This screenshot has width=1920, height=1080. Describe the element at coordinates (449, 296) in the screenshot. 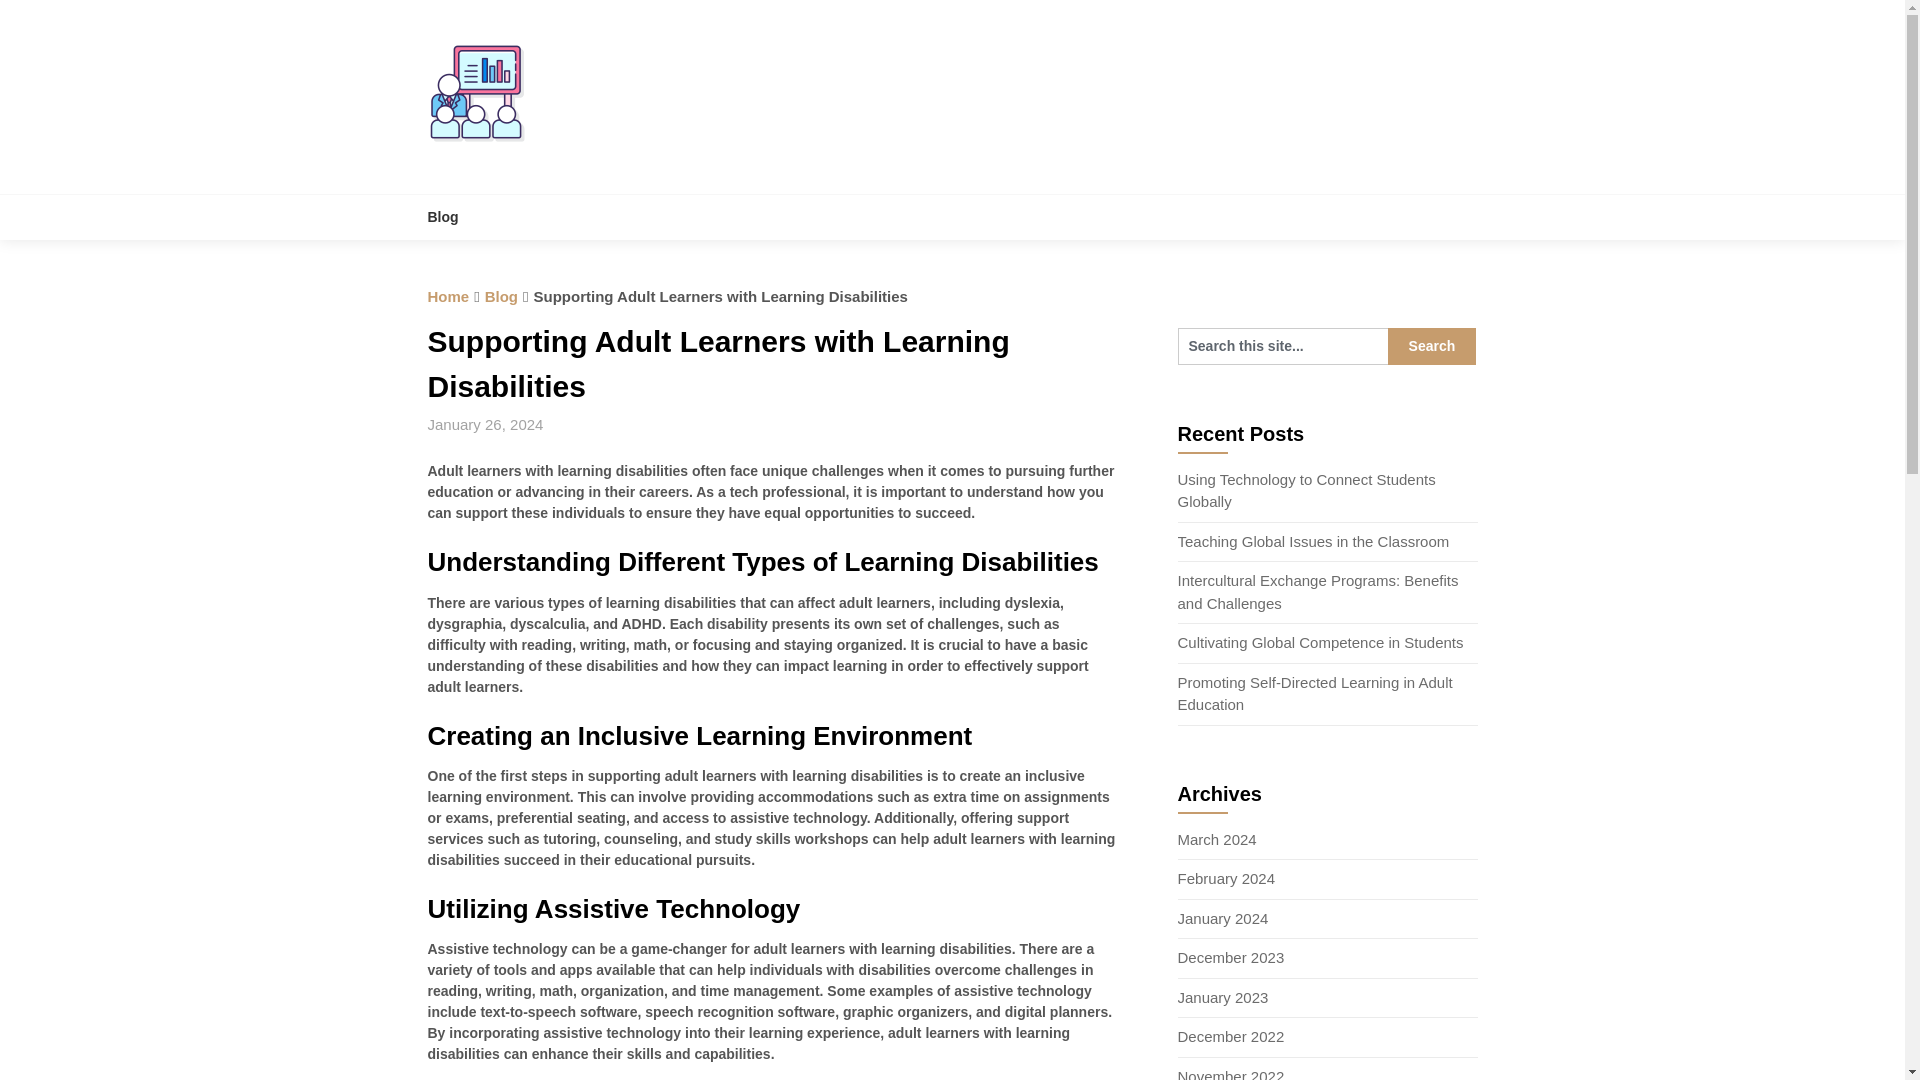

I see `Home` at that location.